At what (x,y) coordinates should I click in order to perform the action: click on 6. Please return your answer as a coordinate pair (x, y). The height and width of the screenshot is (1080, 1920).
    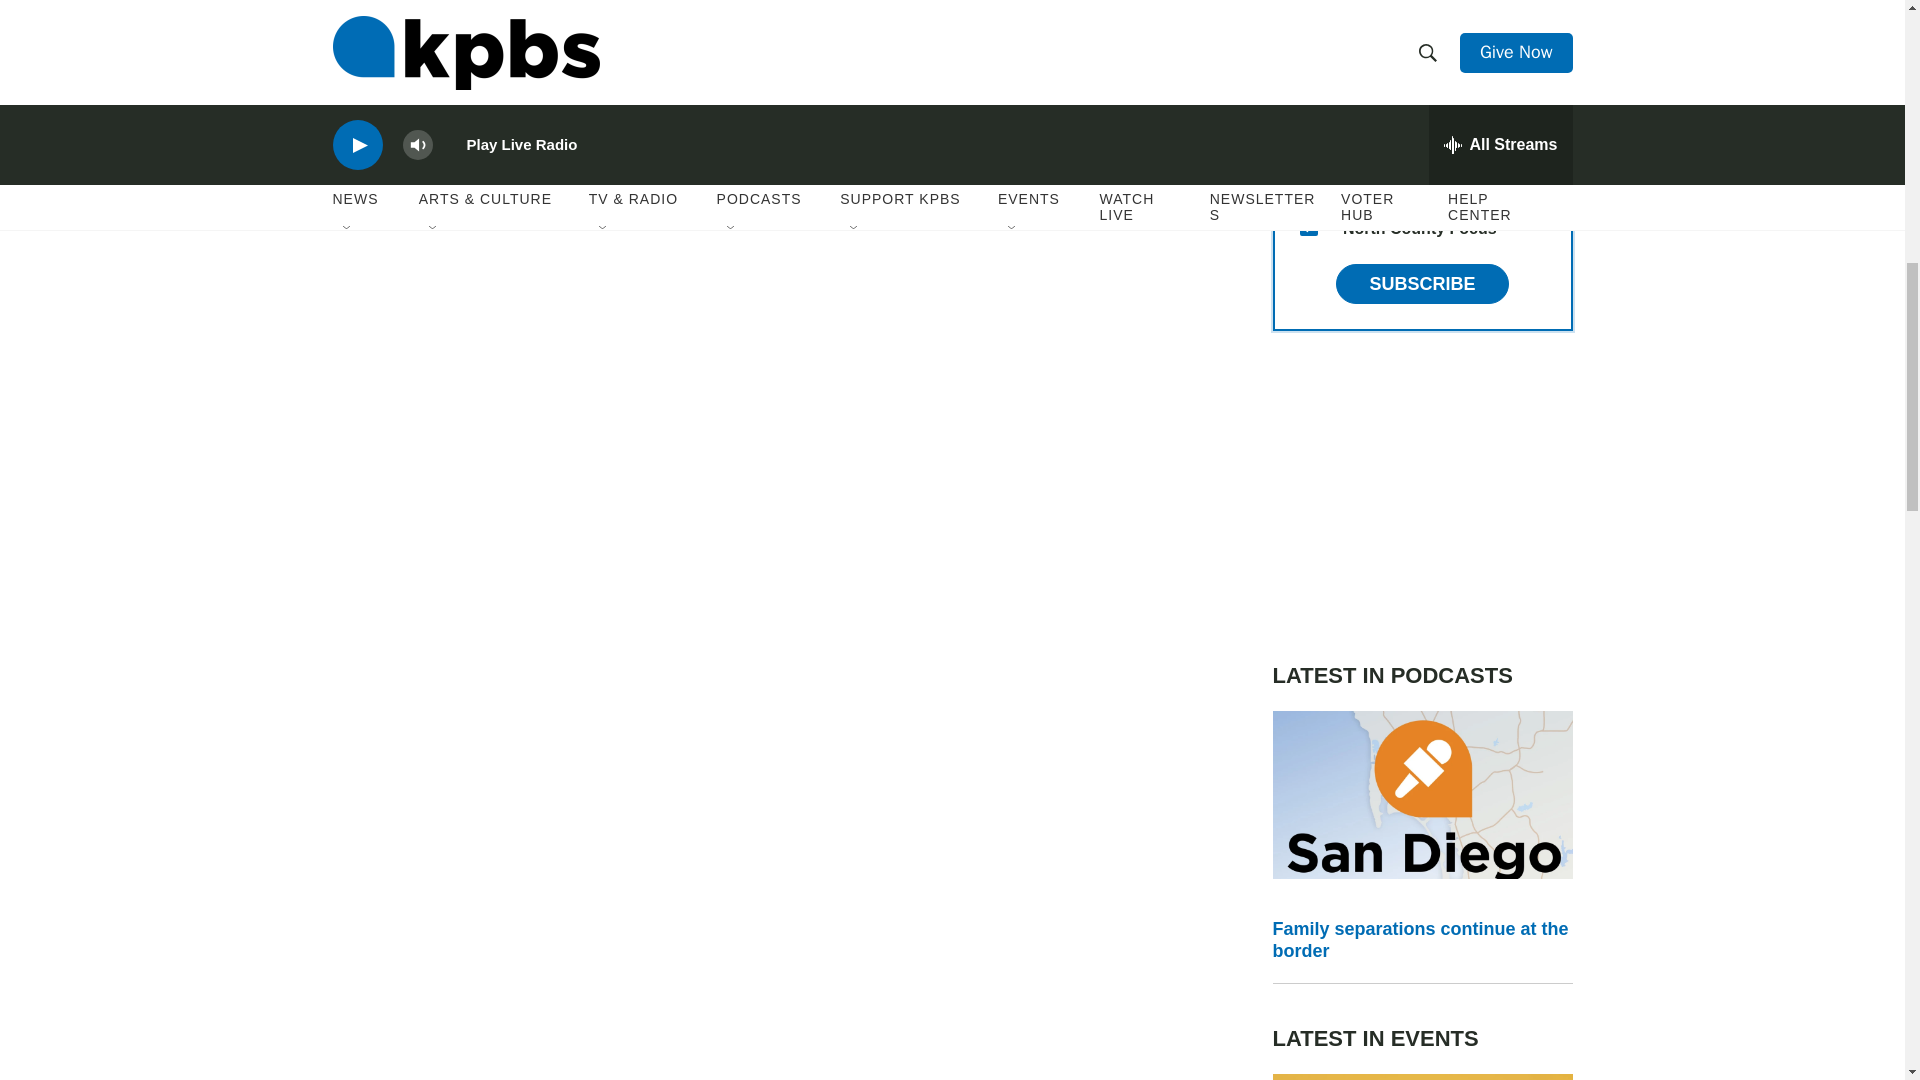
    Looking at the image, I should click on (1308, 34).